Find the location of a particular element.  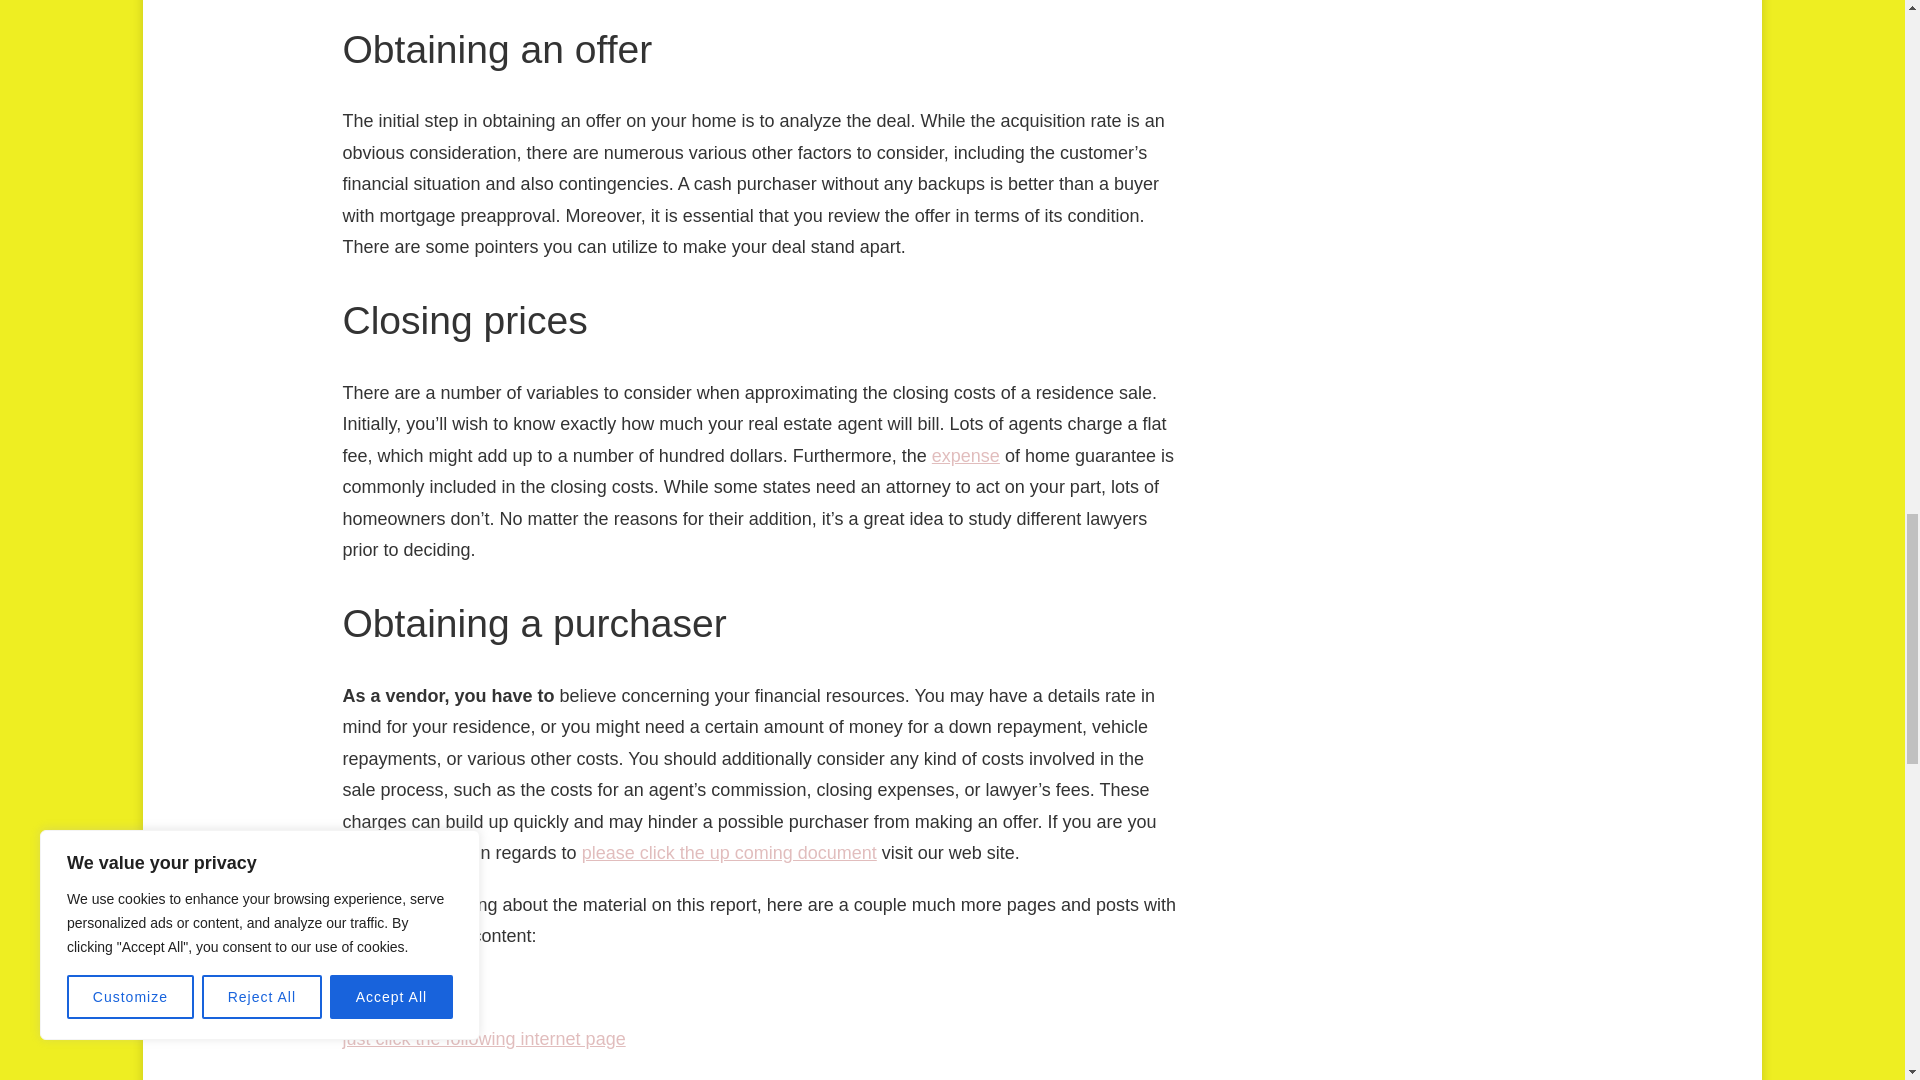

please click the up coming document is located at coordinates (729, 852).